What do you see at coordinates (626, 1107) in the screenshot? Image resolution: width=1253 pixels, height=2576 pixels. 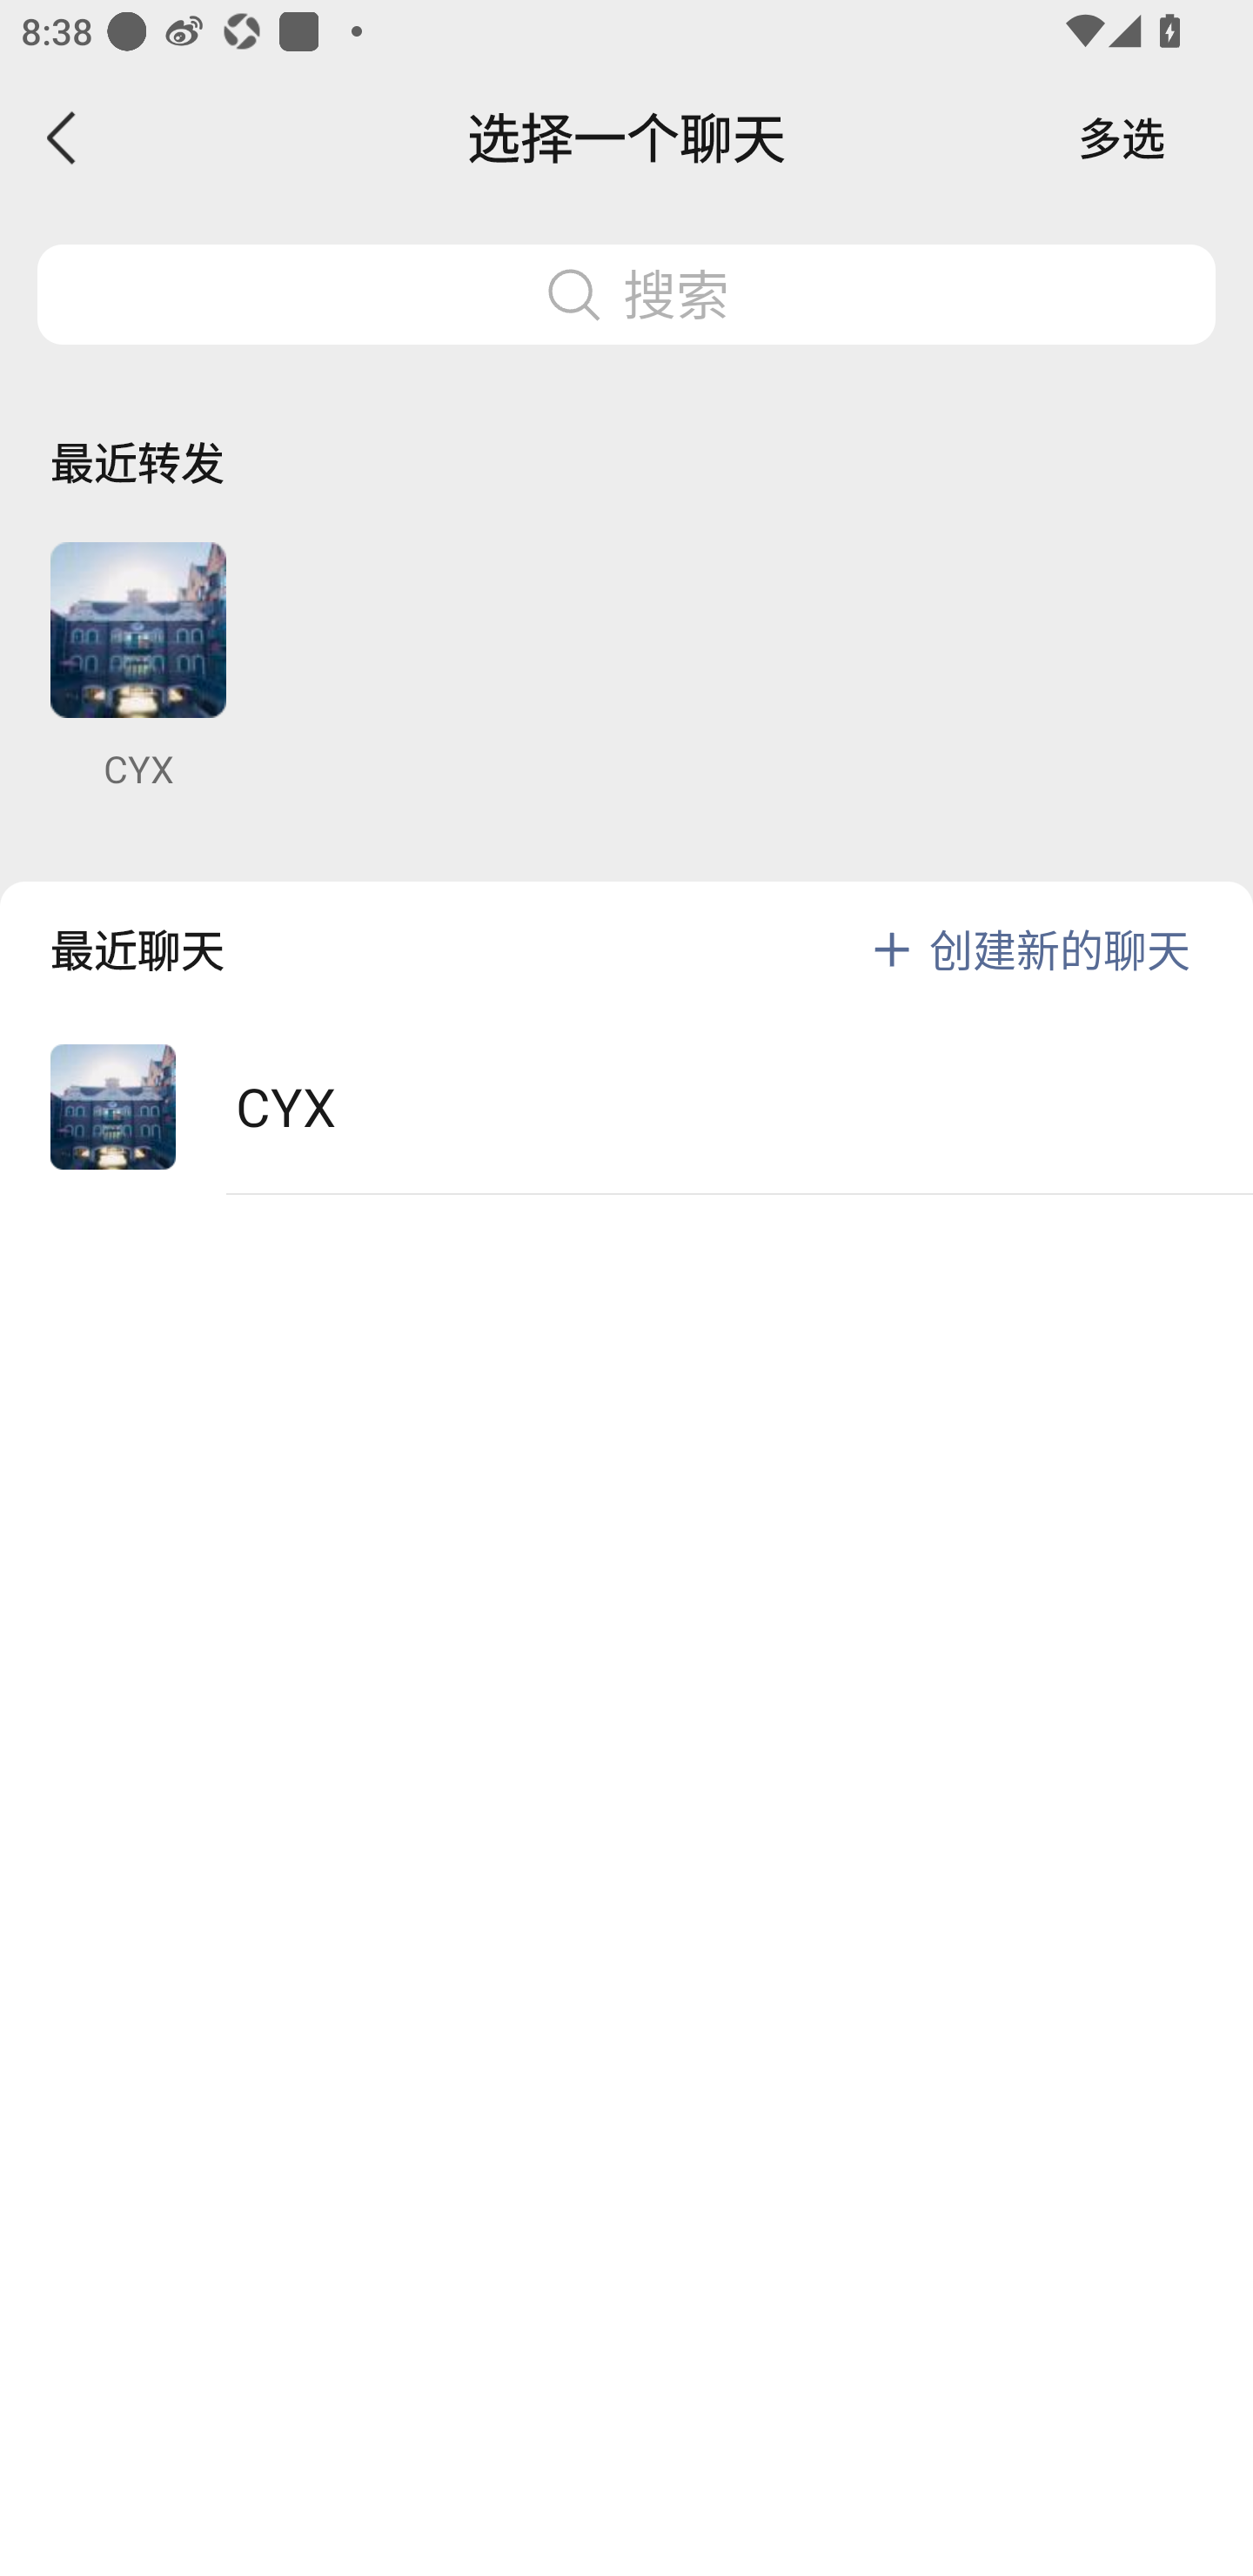 I see `CYX` at bounding box center [626, 1107].